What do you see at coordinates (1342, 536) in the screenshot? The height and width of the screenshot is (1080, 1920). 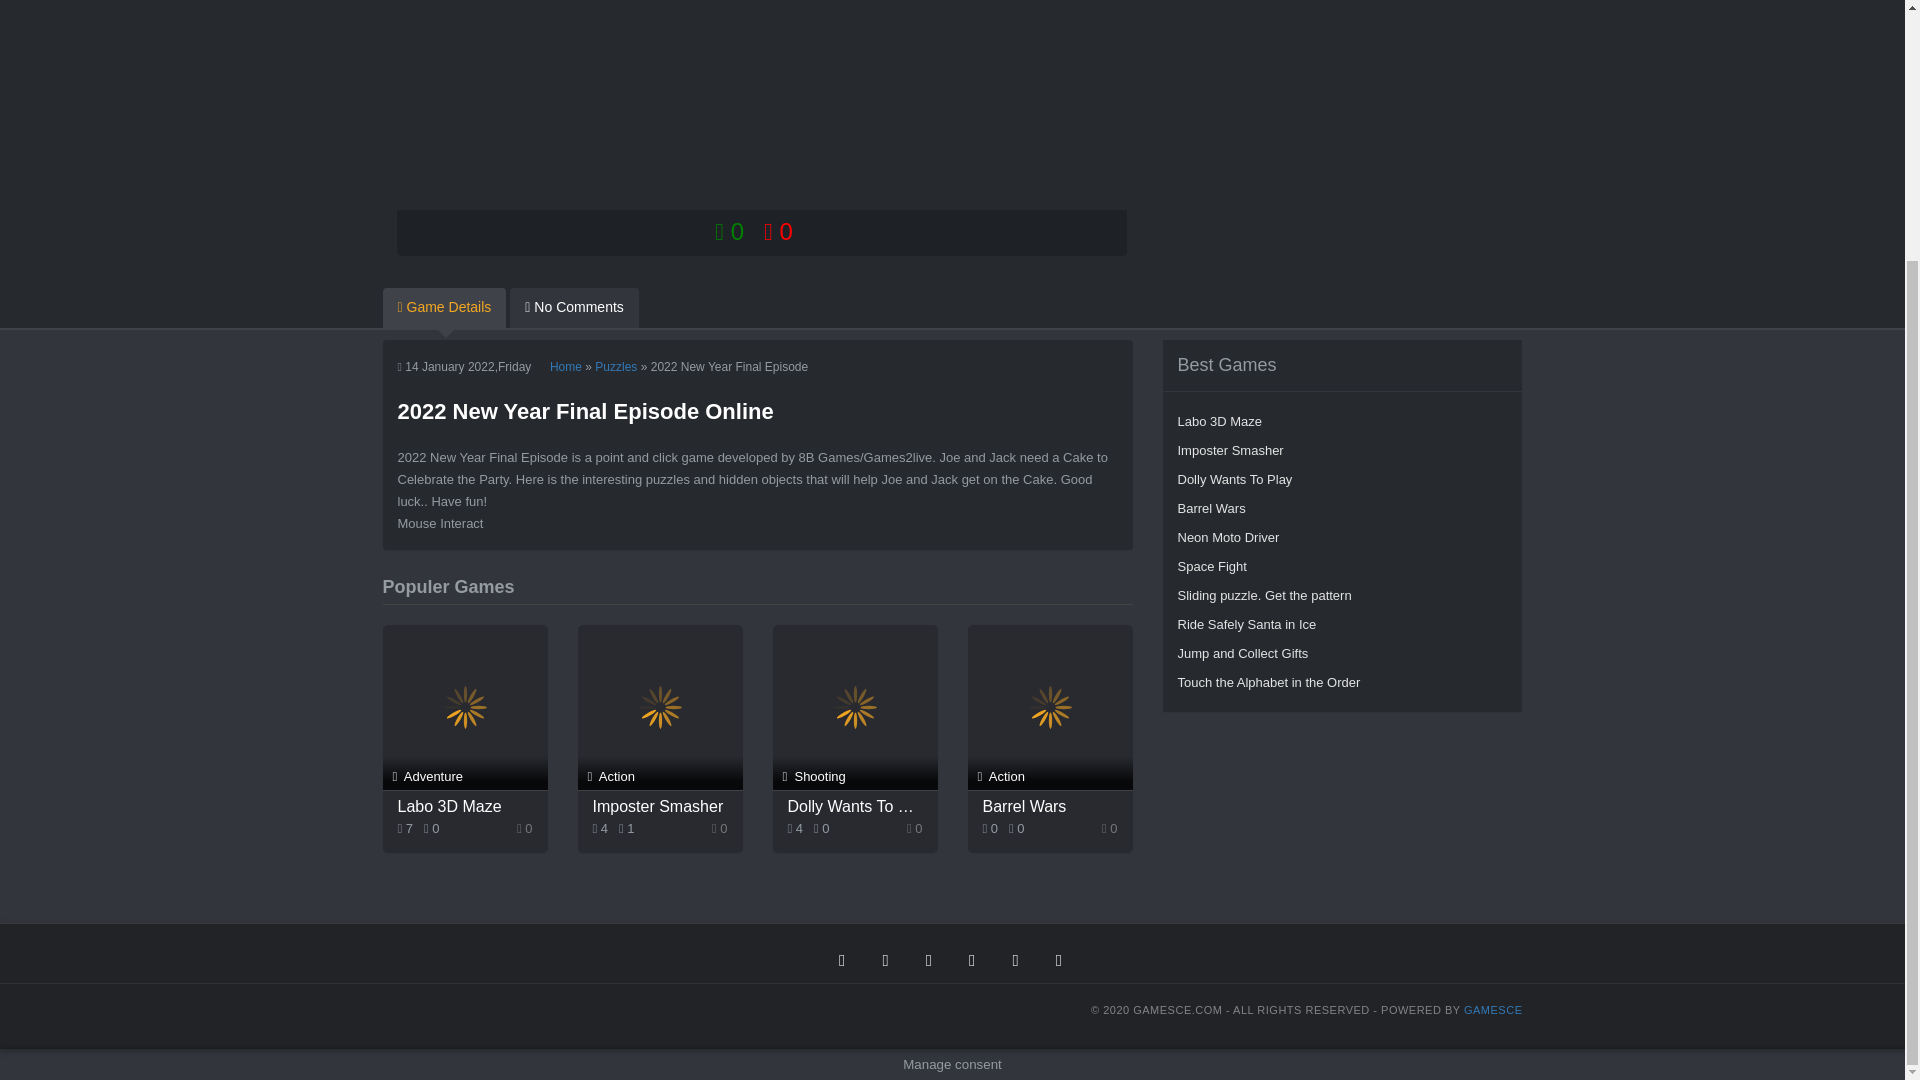 I see `Neon Moto Driver` at bounding box center [1342, 536].